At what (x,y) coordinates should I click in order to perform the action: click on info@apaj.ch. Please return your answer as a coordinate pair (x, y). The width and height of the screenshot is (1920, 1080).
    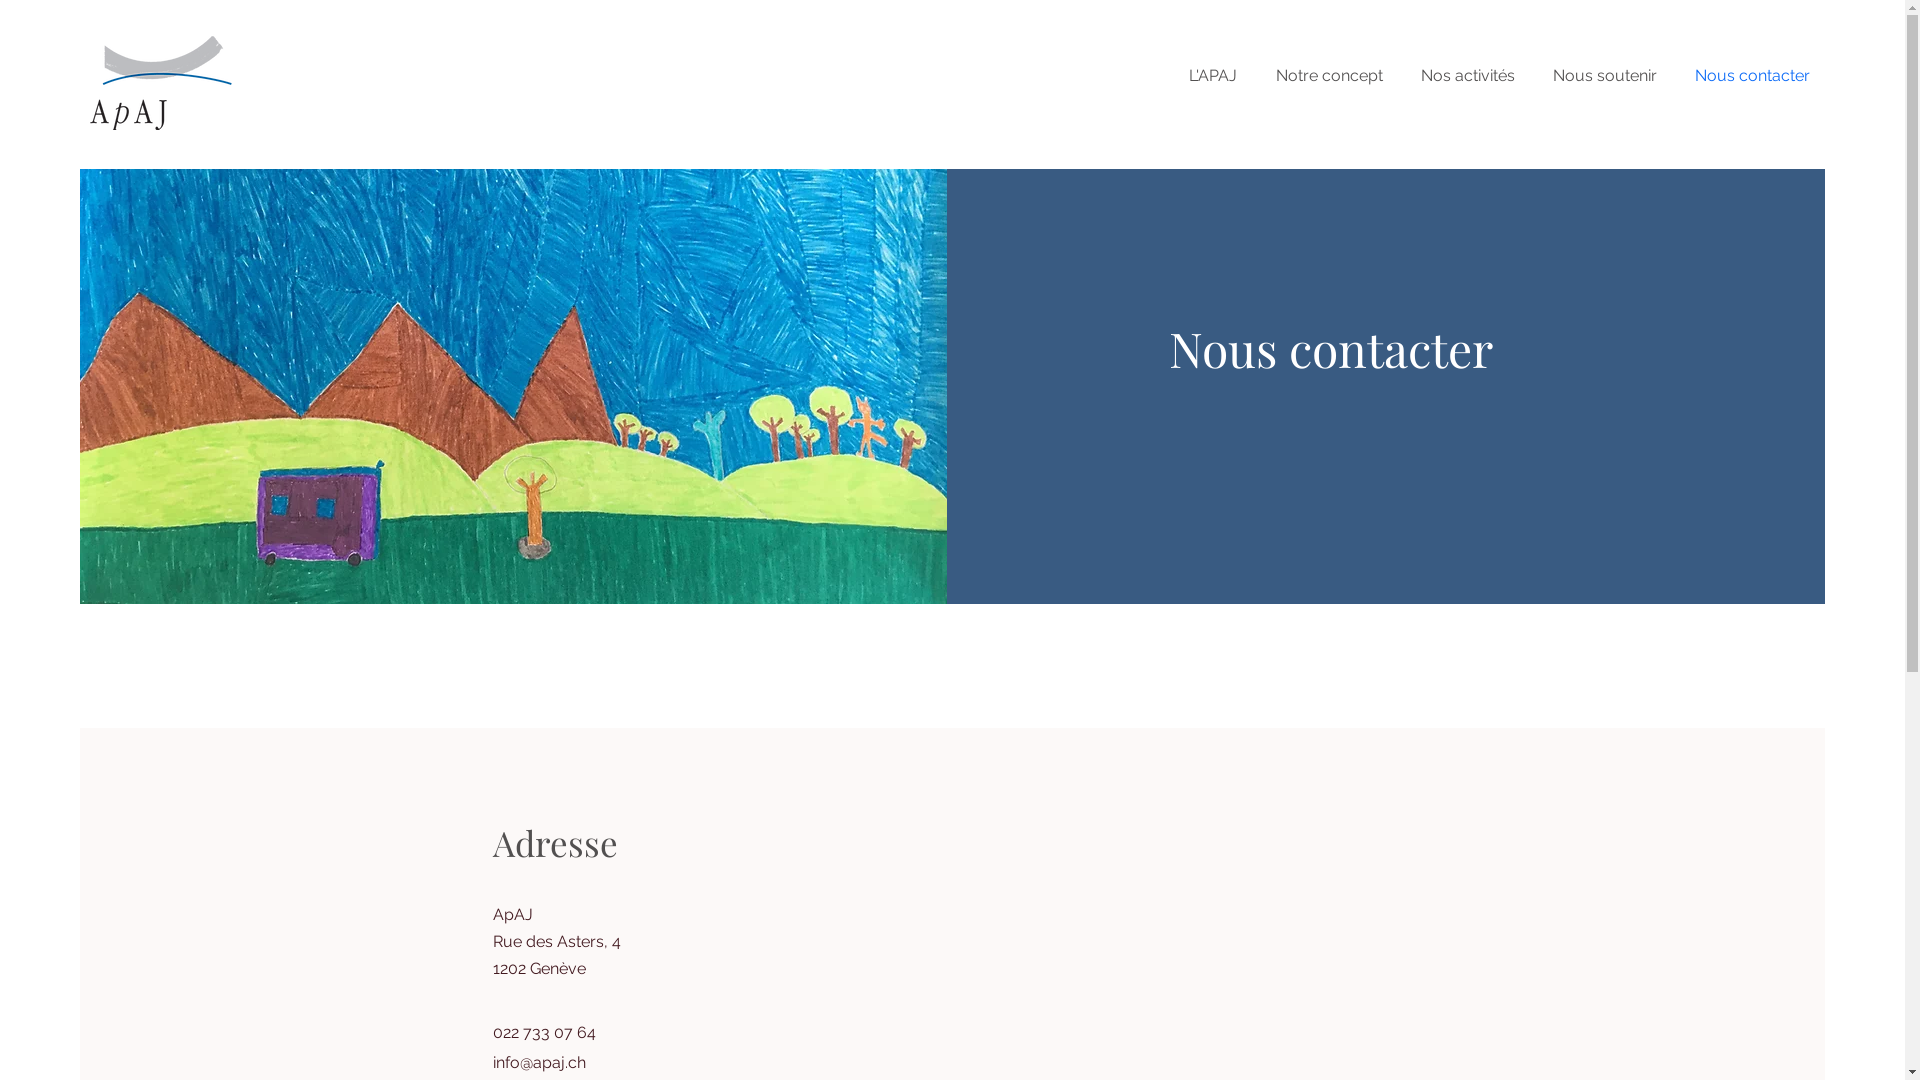
    Looking at the image, I should click on (538, 1062).